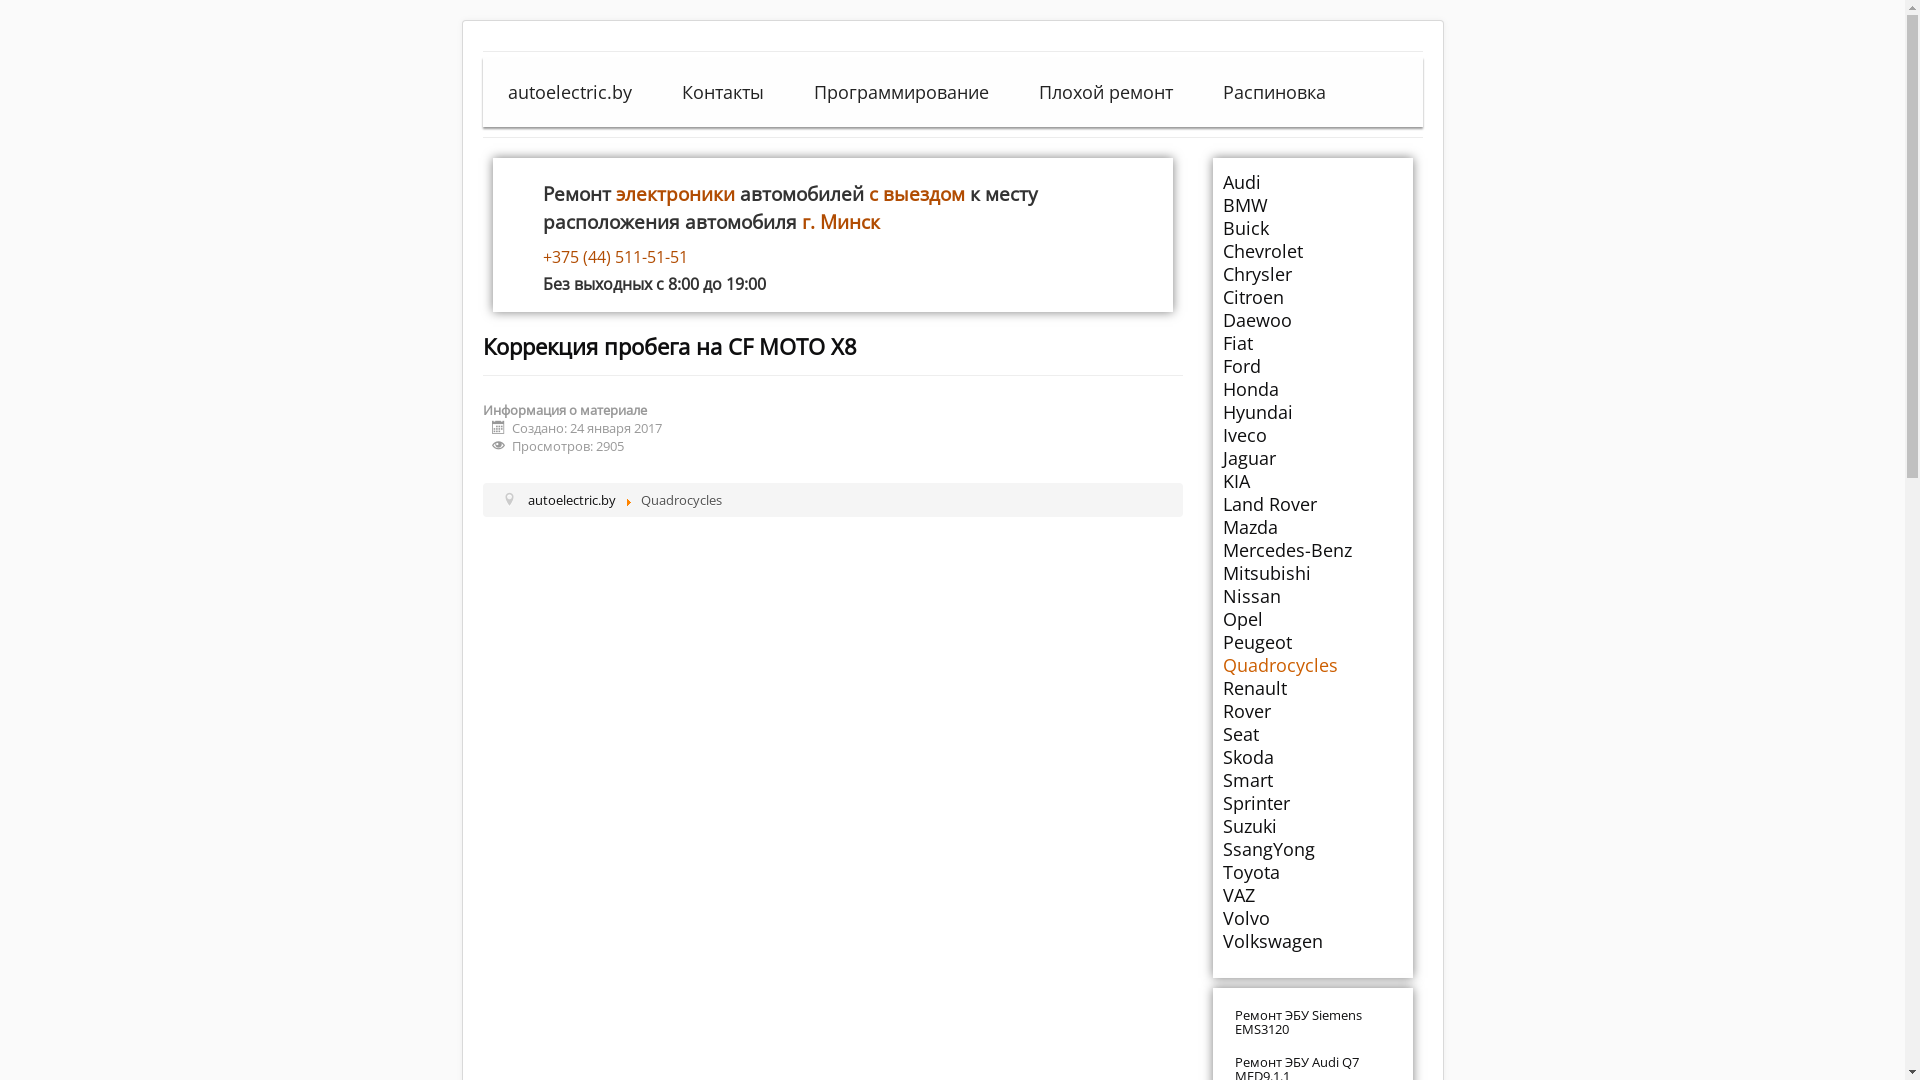  Describe the element at coordinates (1312, 527) in the screenshot. I see `Mazda` at that location.